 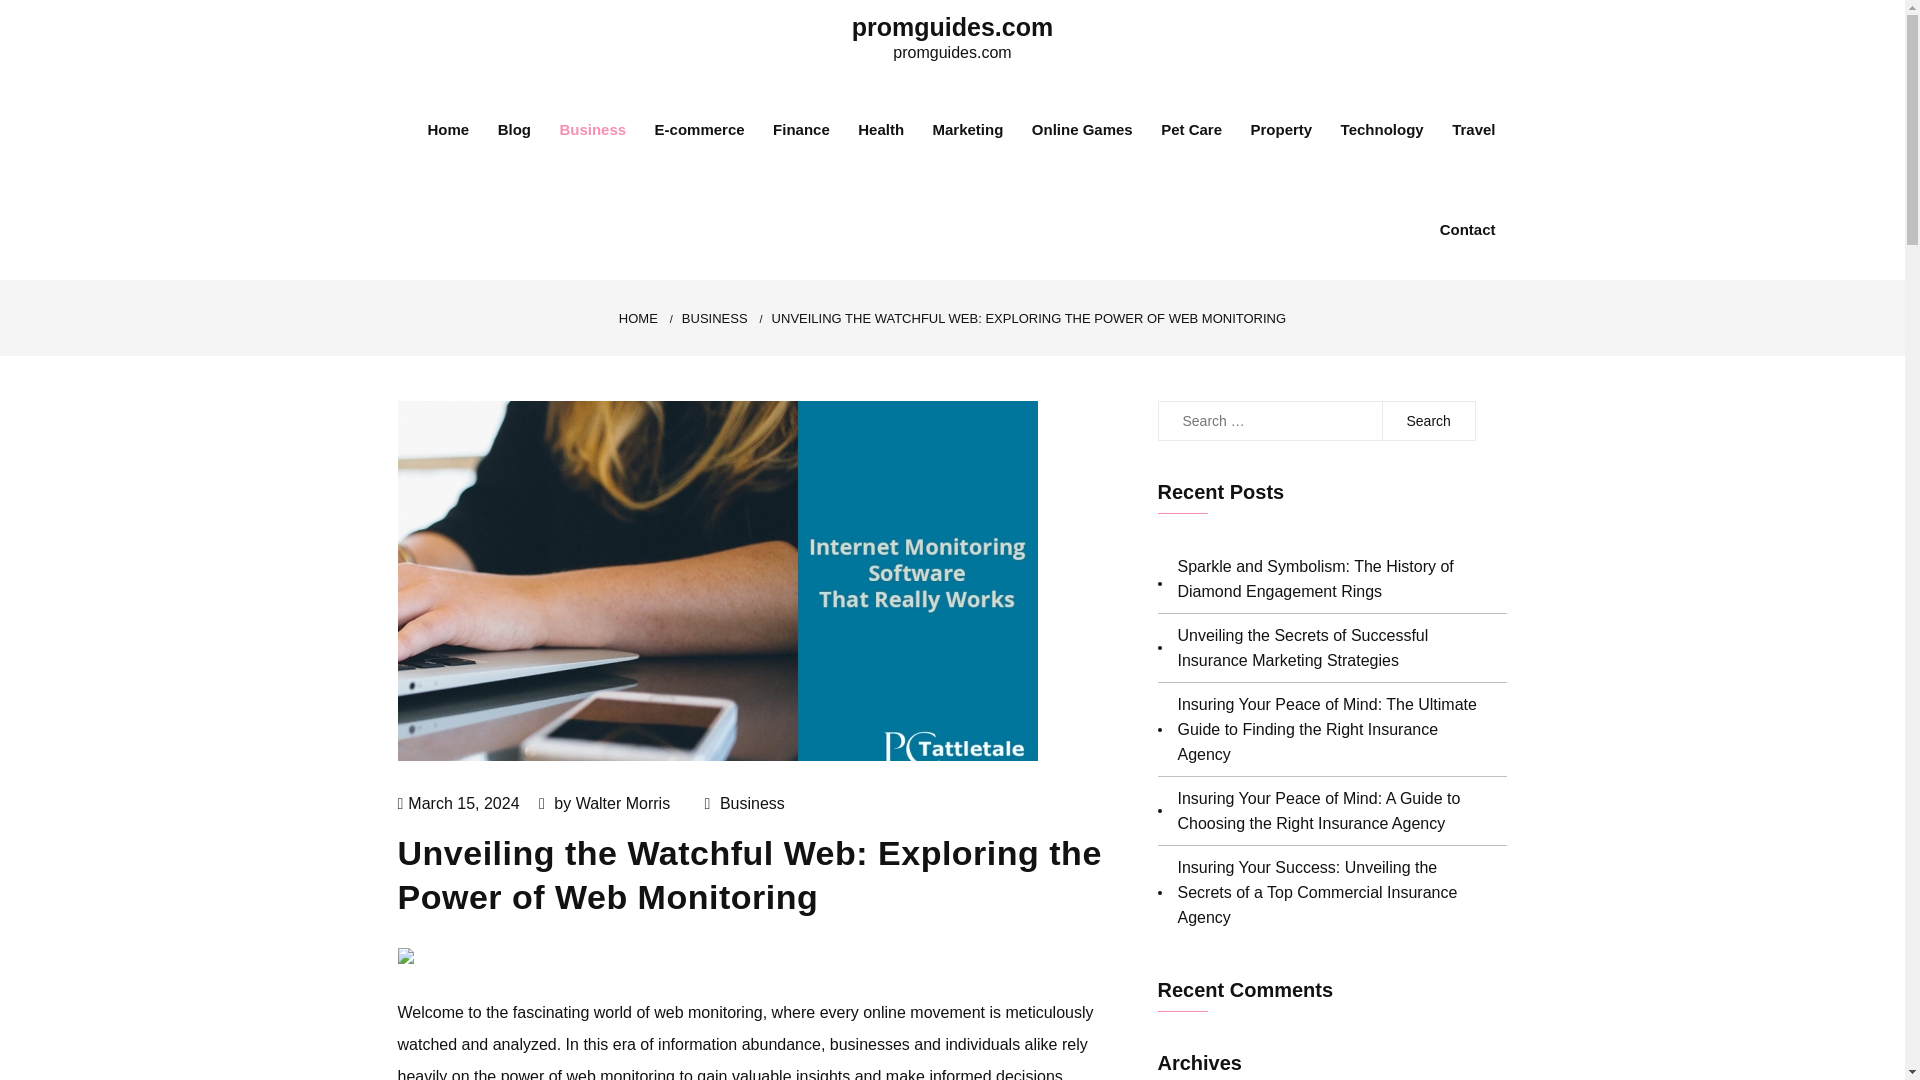 What do you see at coordinates (638, 318) in the screenshot?
I see `HOME` at bounding box center [638, 318].